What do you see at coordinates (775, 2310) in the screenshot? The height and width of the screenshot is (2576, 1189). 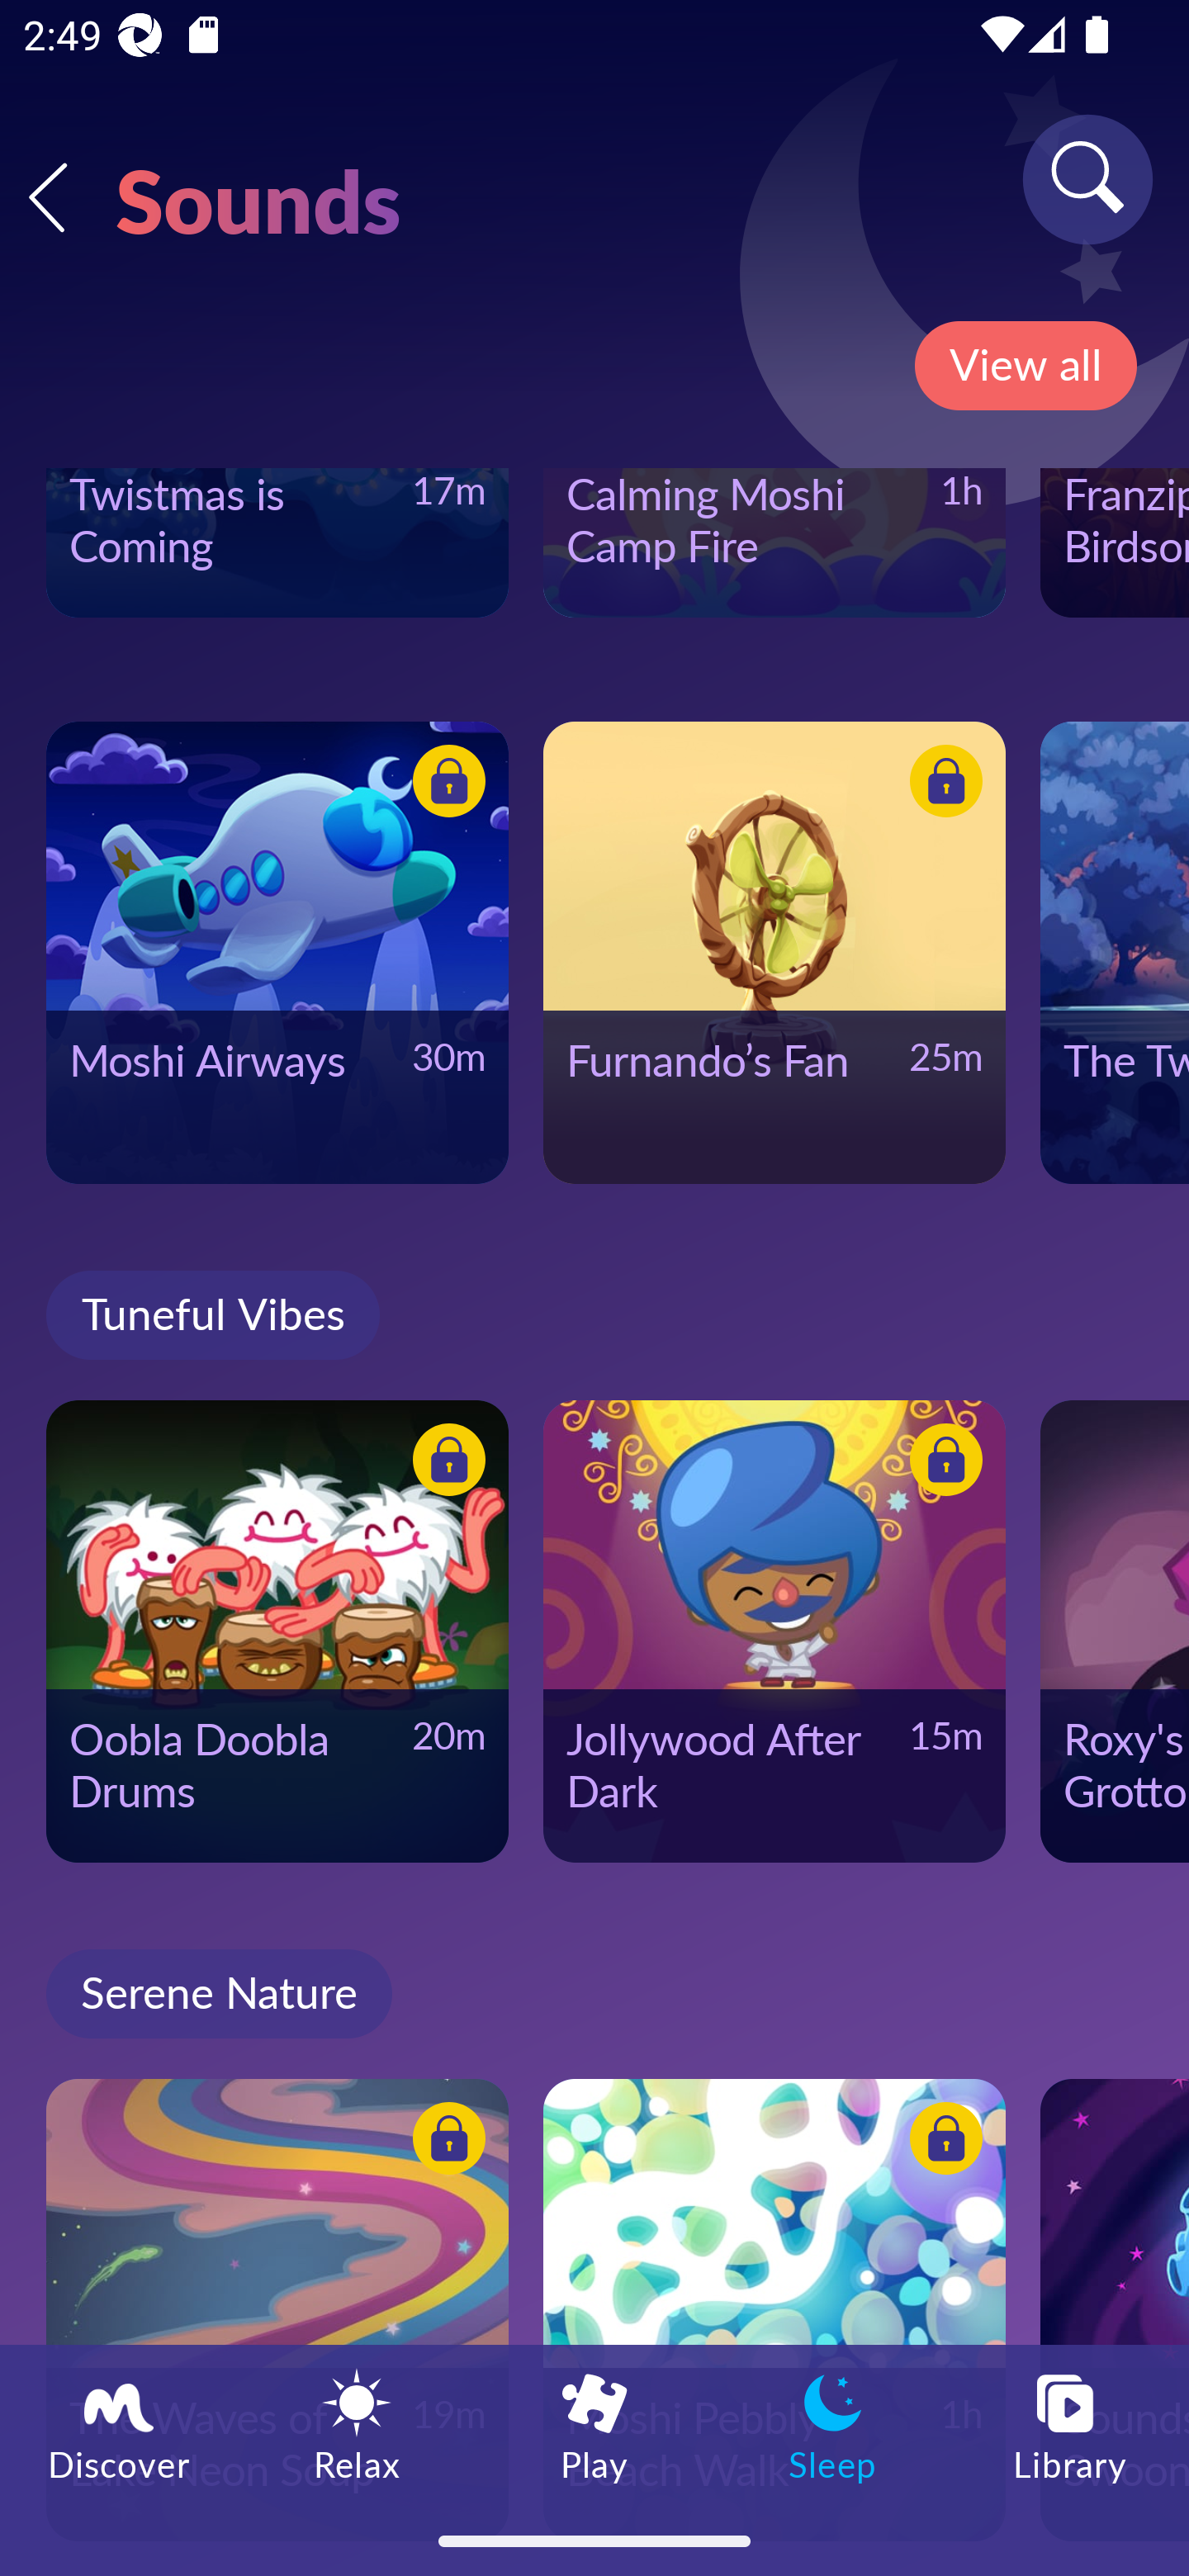 I see `Featured Content Button Moshi Pebbly Beach Walk 1h` at bounding box center [775, 2310].